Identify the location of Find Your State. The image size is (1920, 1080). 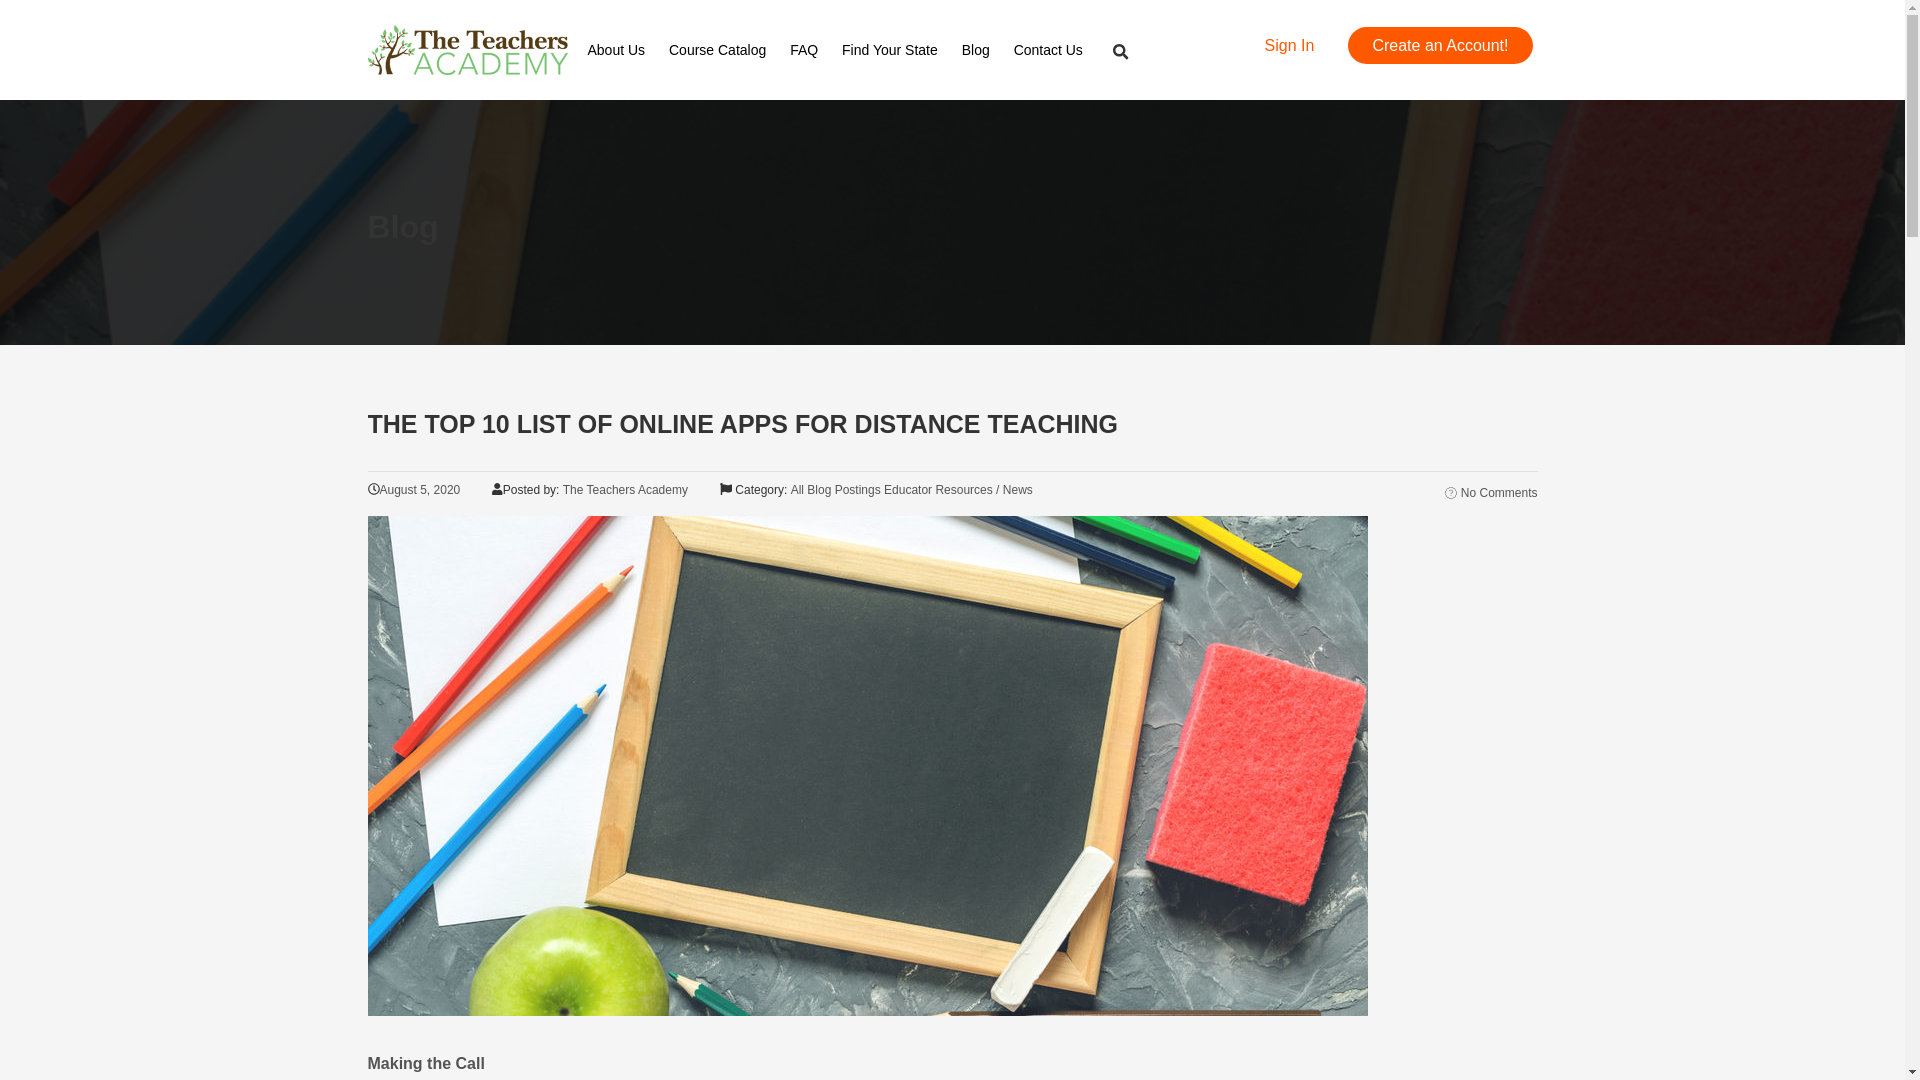
(900, 50).